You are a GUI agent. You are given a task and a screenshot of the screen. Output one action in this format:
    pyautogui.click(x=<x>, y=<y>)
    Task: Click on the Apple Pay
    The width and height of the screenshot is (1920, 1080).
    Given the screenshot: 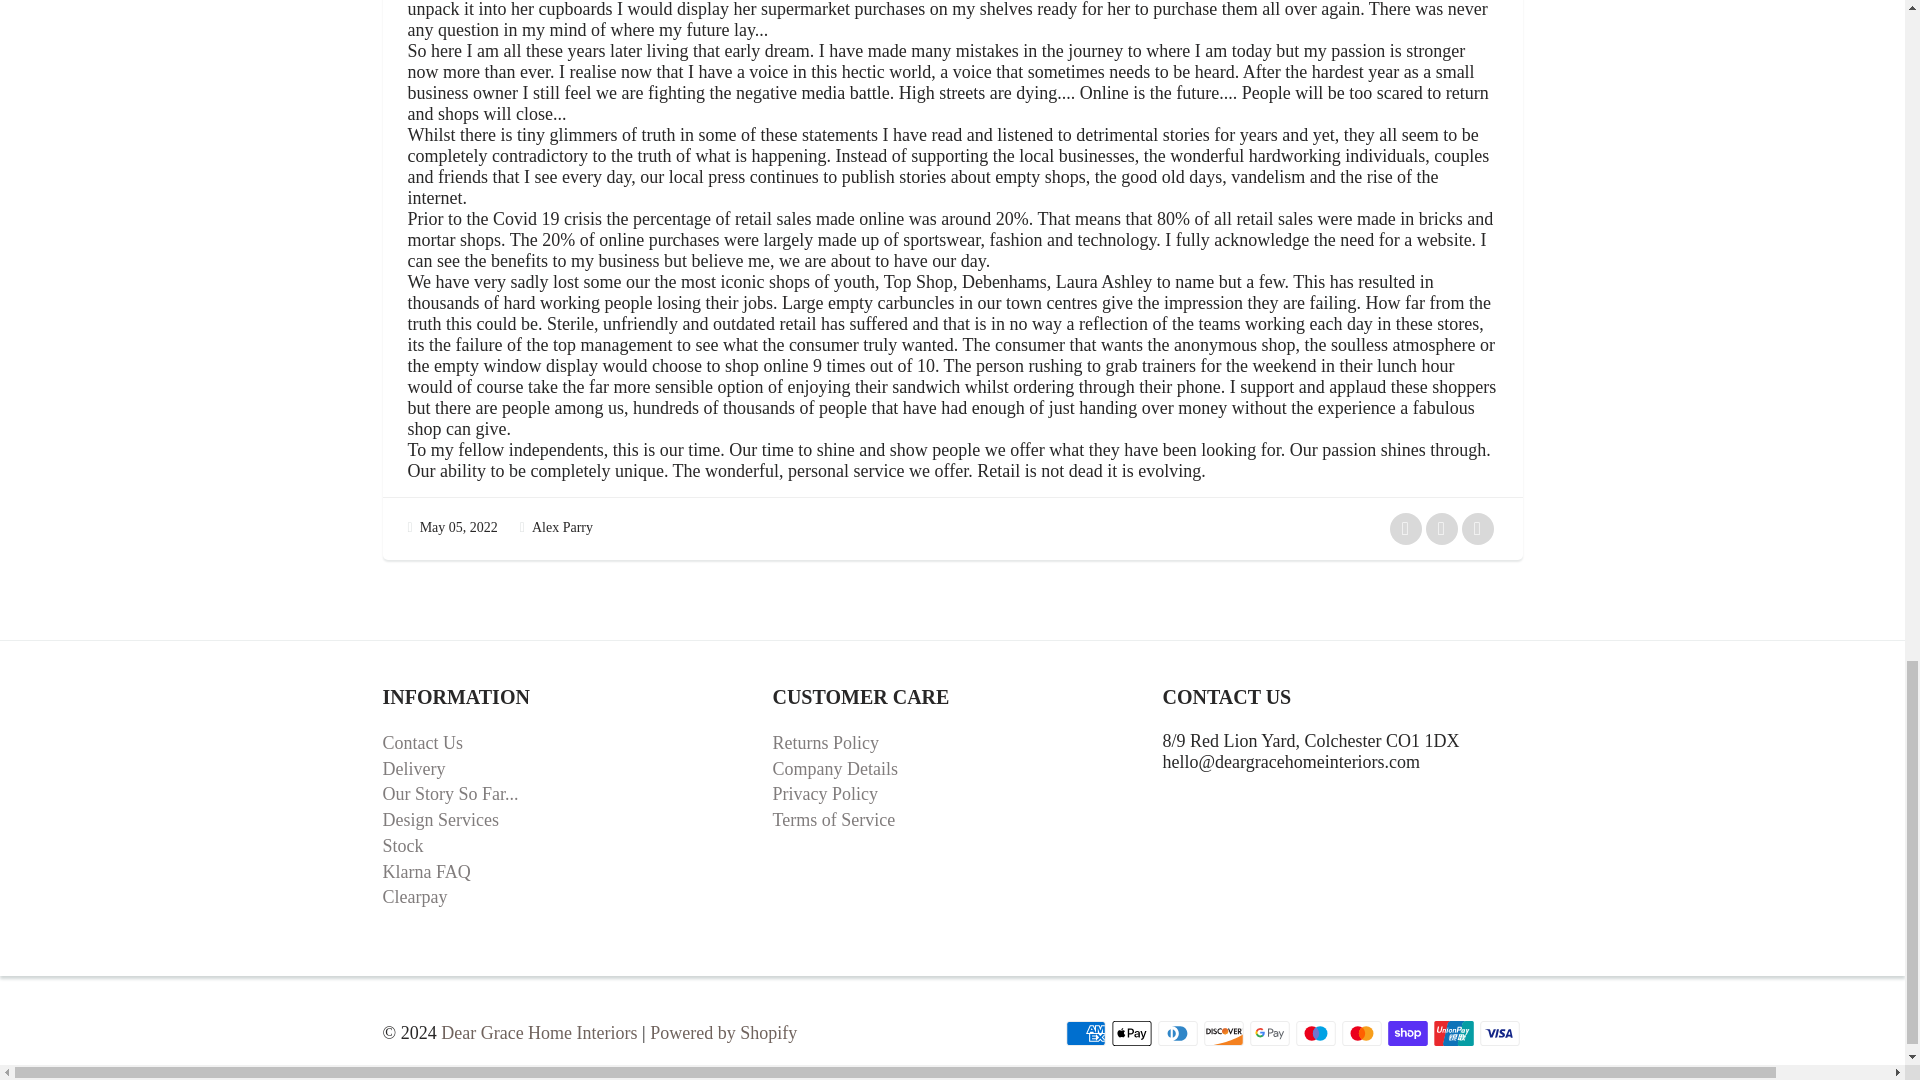 What is the action you would take?
    pyautogui.click(x=1132, y=1033)
    